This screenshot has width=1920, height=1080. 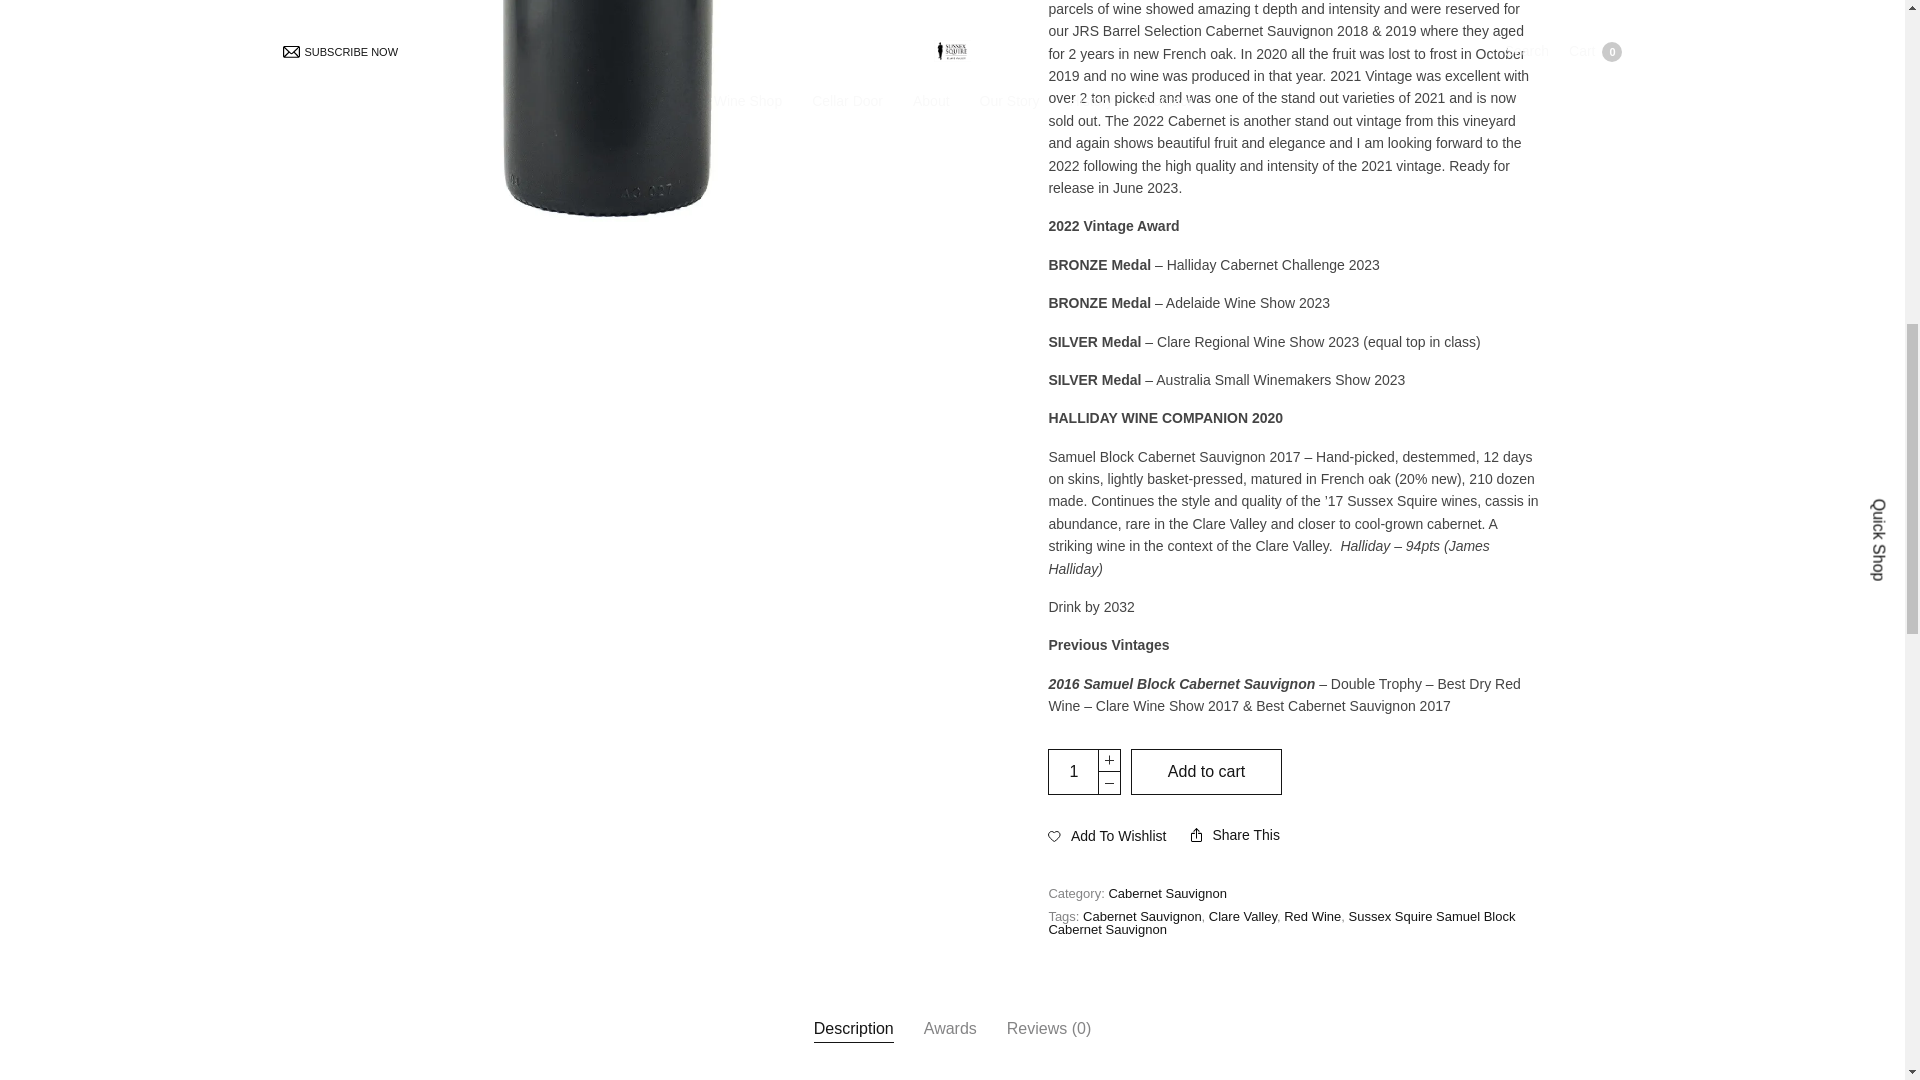 What do you see at coordinates (1234, 835) in the screenshot?
I see `Share This` at bounding box center [1234, 835].